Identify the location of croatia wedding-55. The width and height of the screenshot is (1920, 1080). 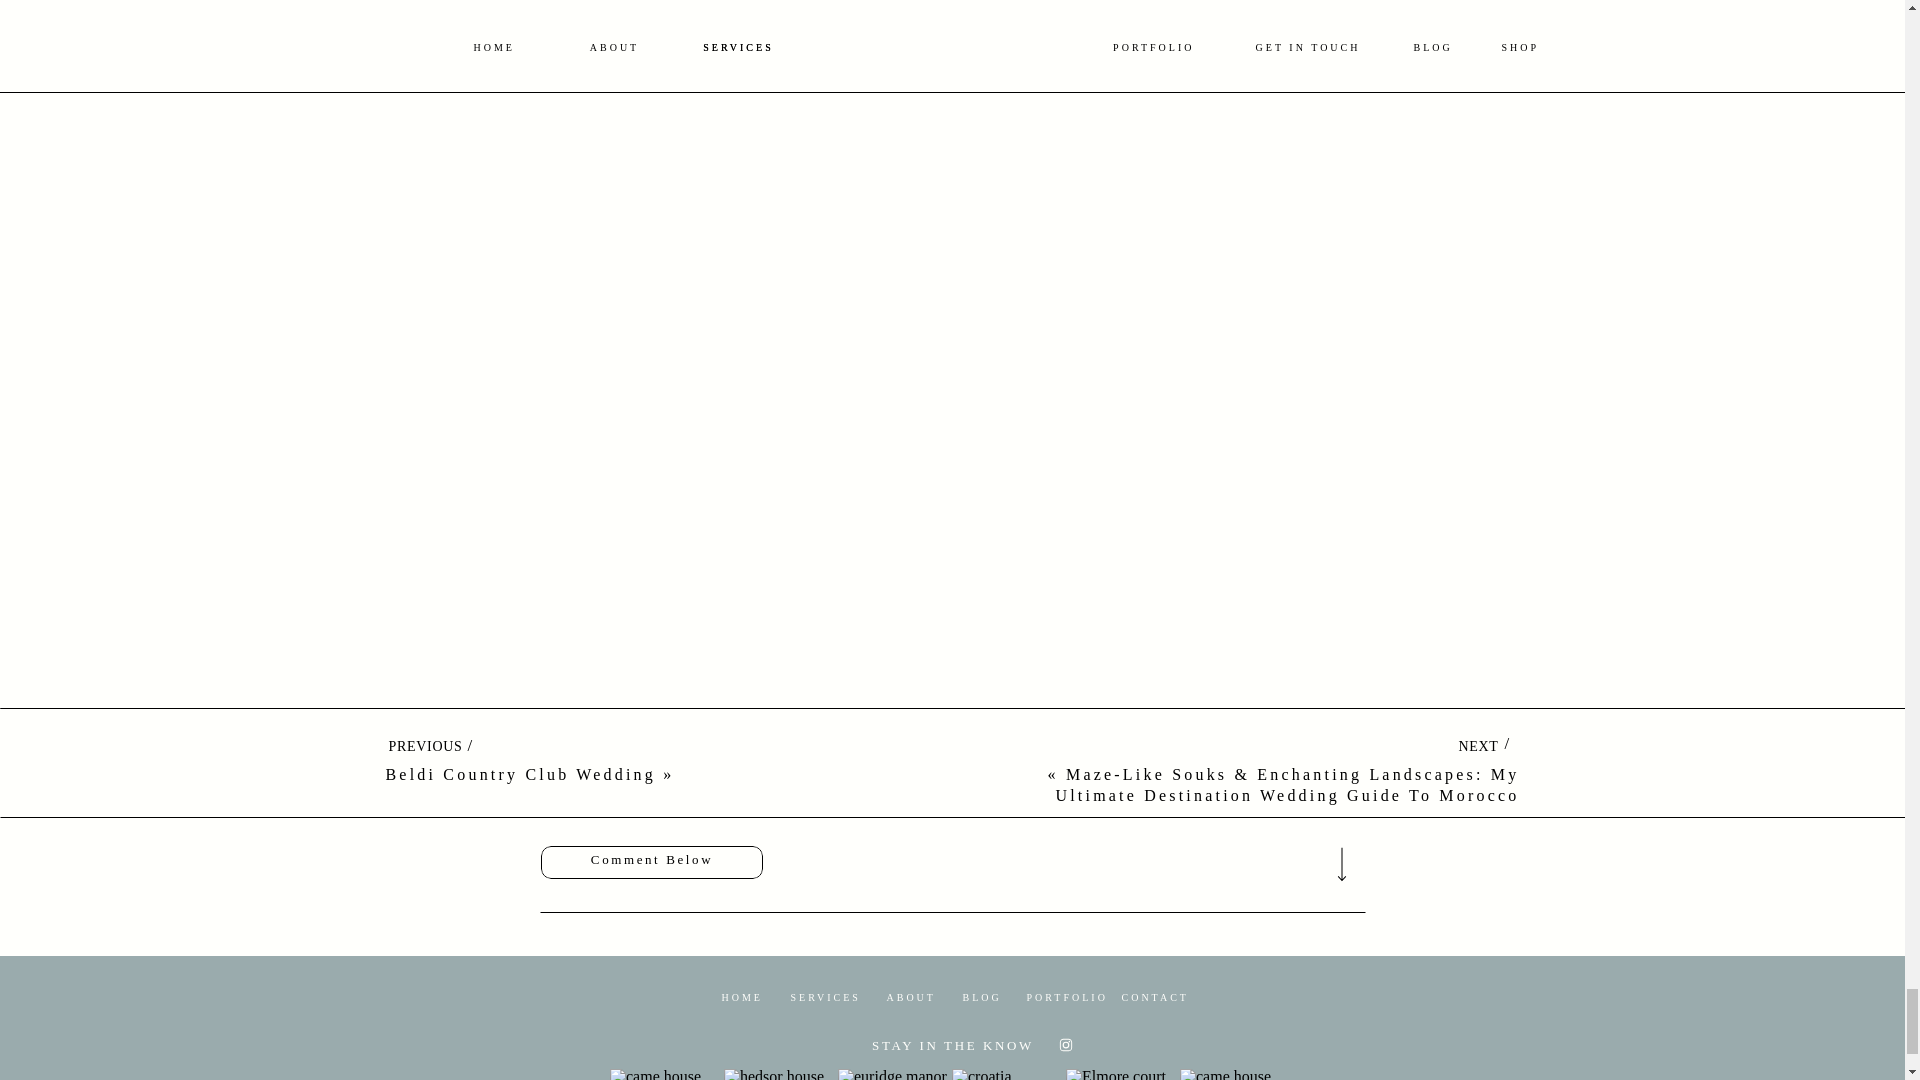
(1006, 1074).